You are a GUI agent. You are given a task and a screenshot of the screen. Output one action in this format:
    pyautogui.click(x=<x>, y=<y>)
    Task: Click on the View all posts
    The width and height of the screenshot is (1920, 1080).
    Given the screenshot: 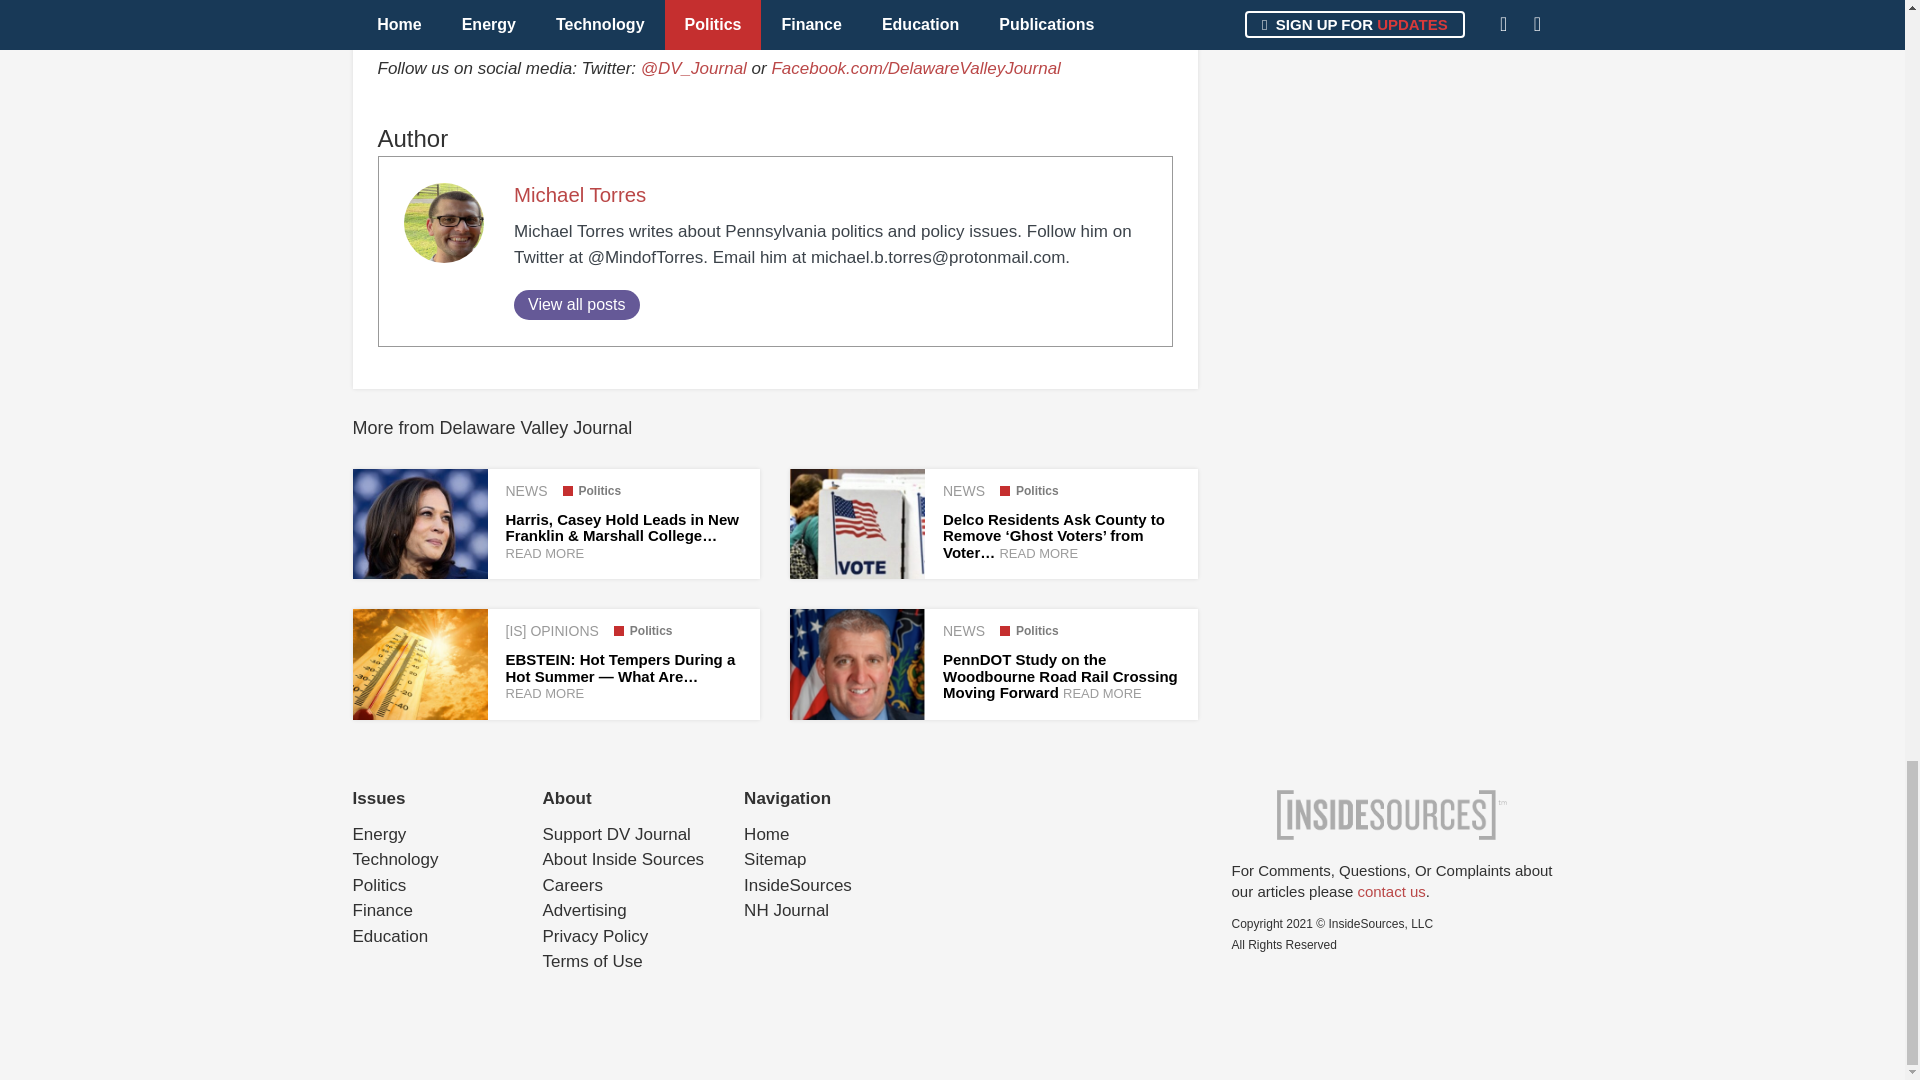 What is the action you would take?
    pyautogui.click(x=576, y=304)
    